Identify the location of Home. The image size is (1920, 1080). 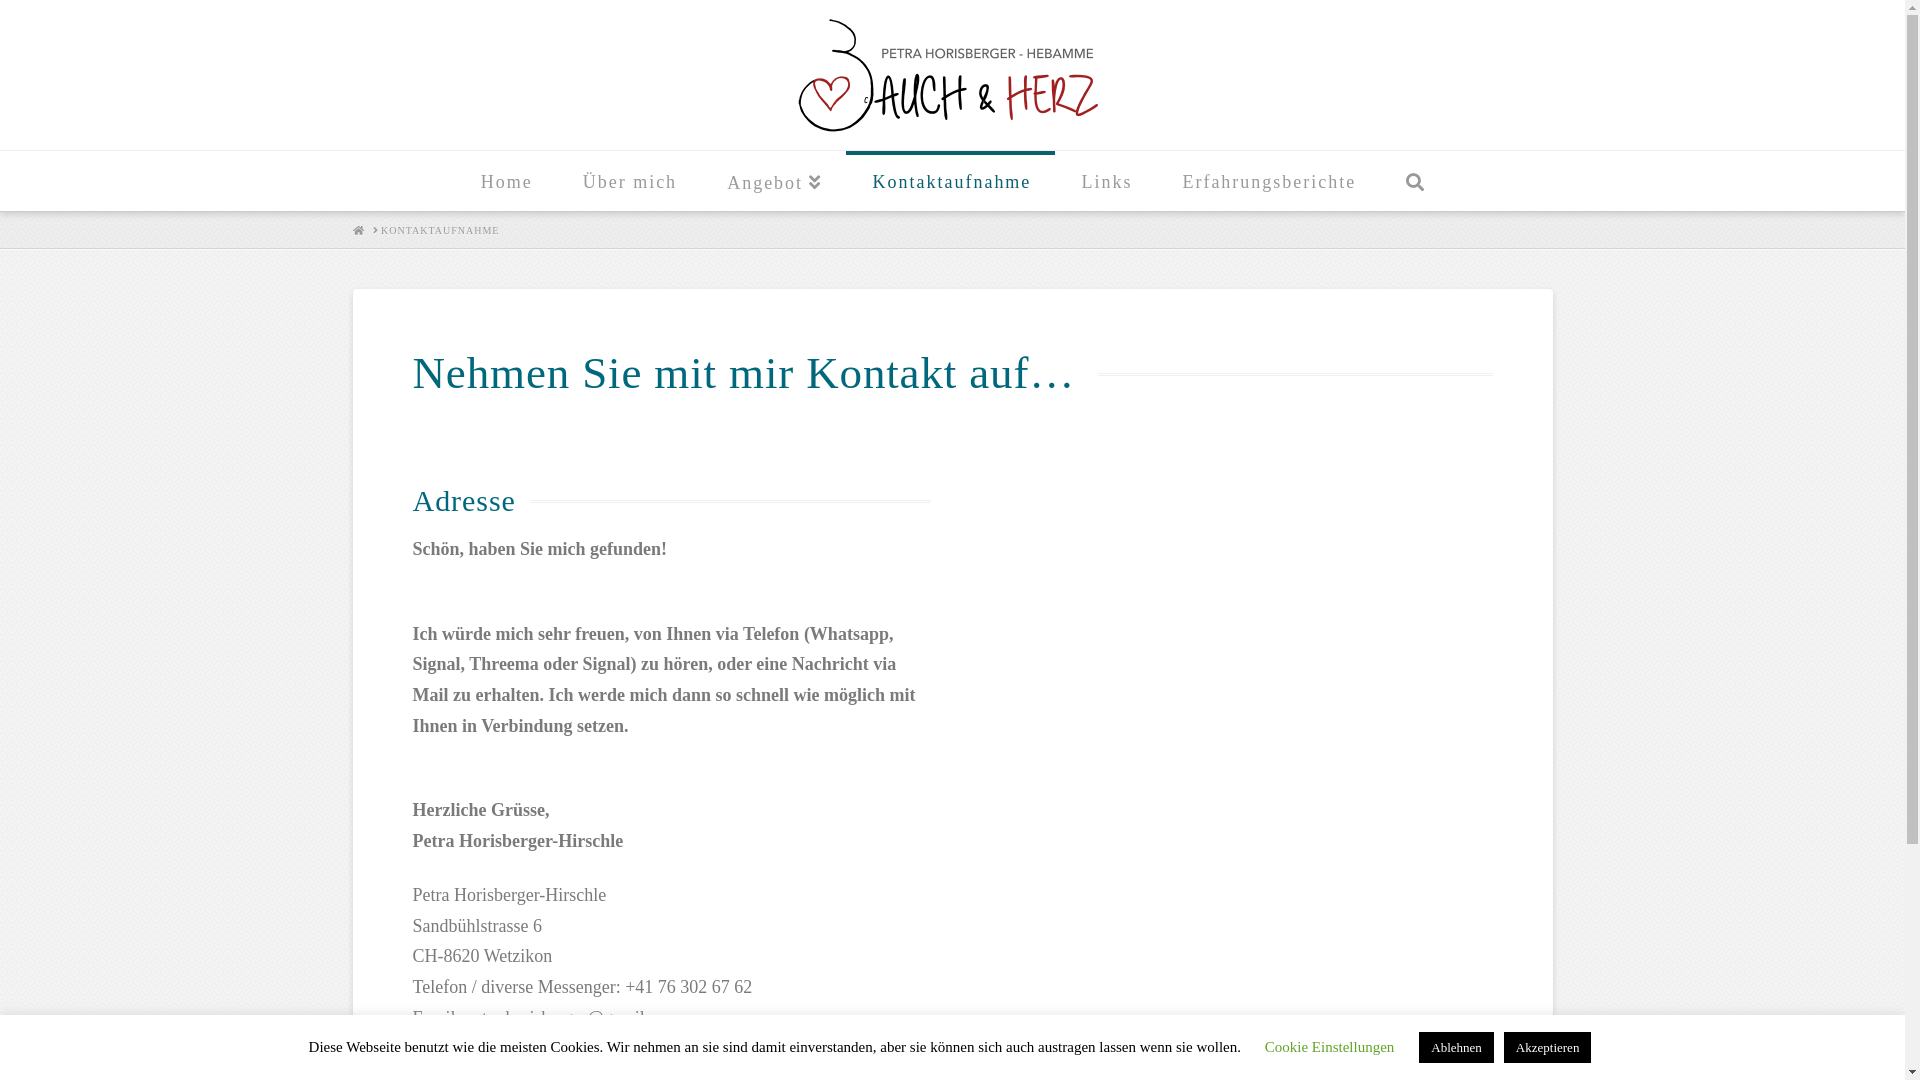
(506, 181).